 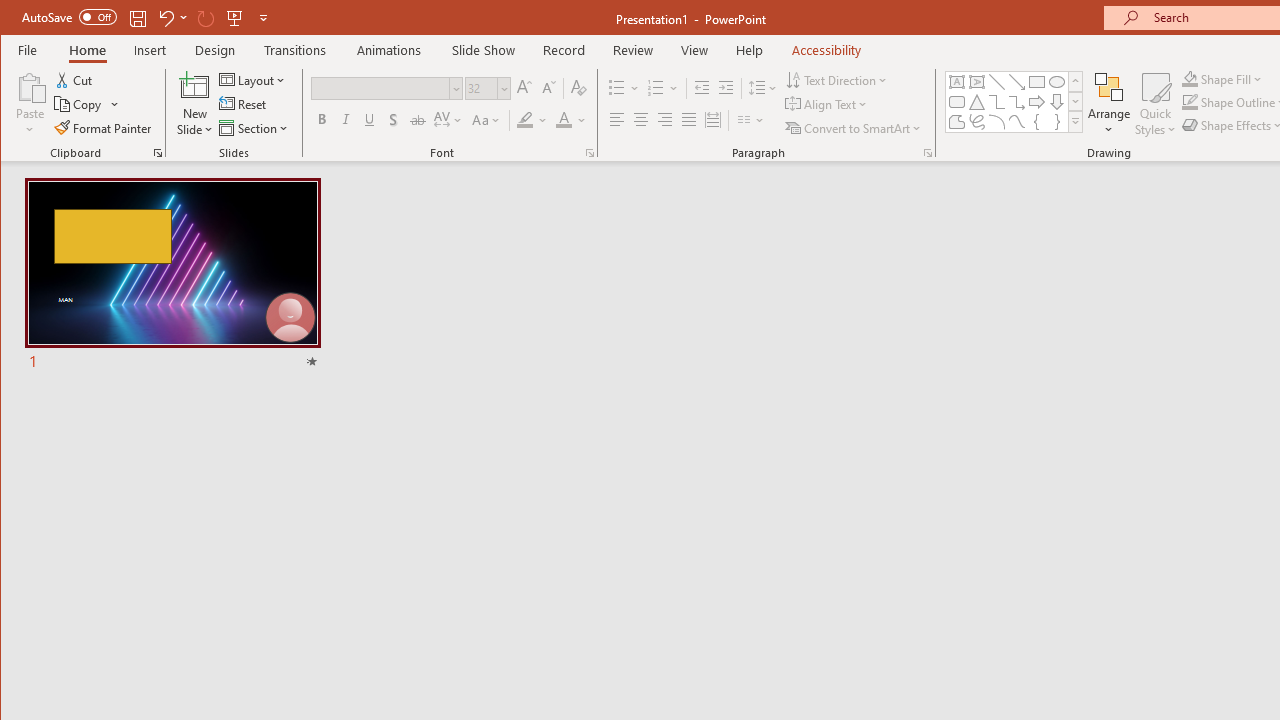 I want to click on Increase Font Size, so click(x=524, y=88).